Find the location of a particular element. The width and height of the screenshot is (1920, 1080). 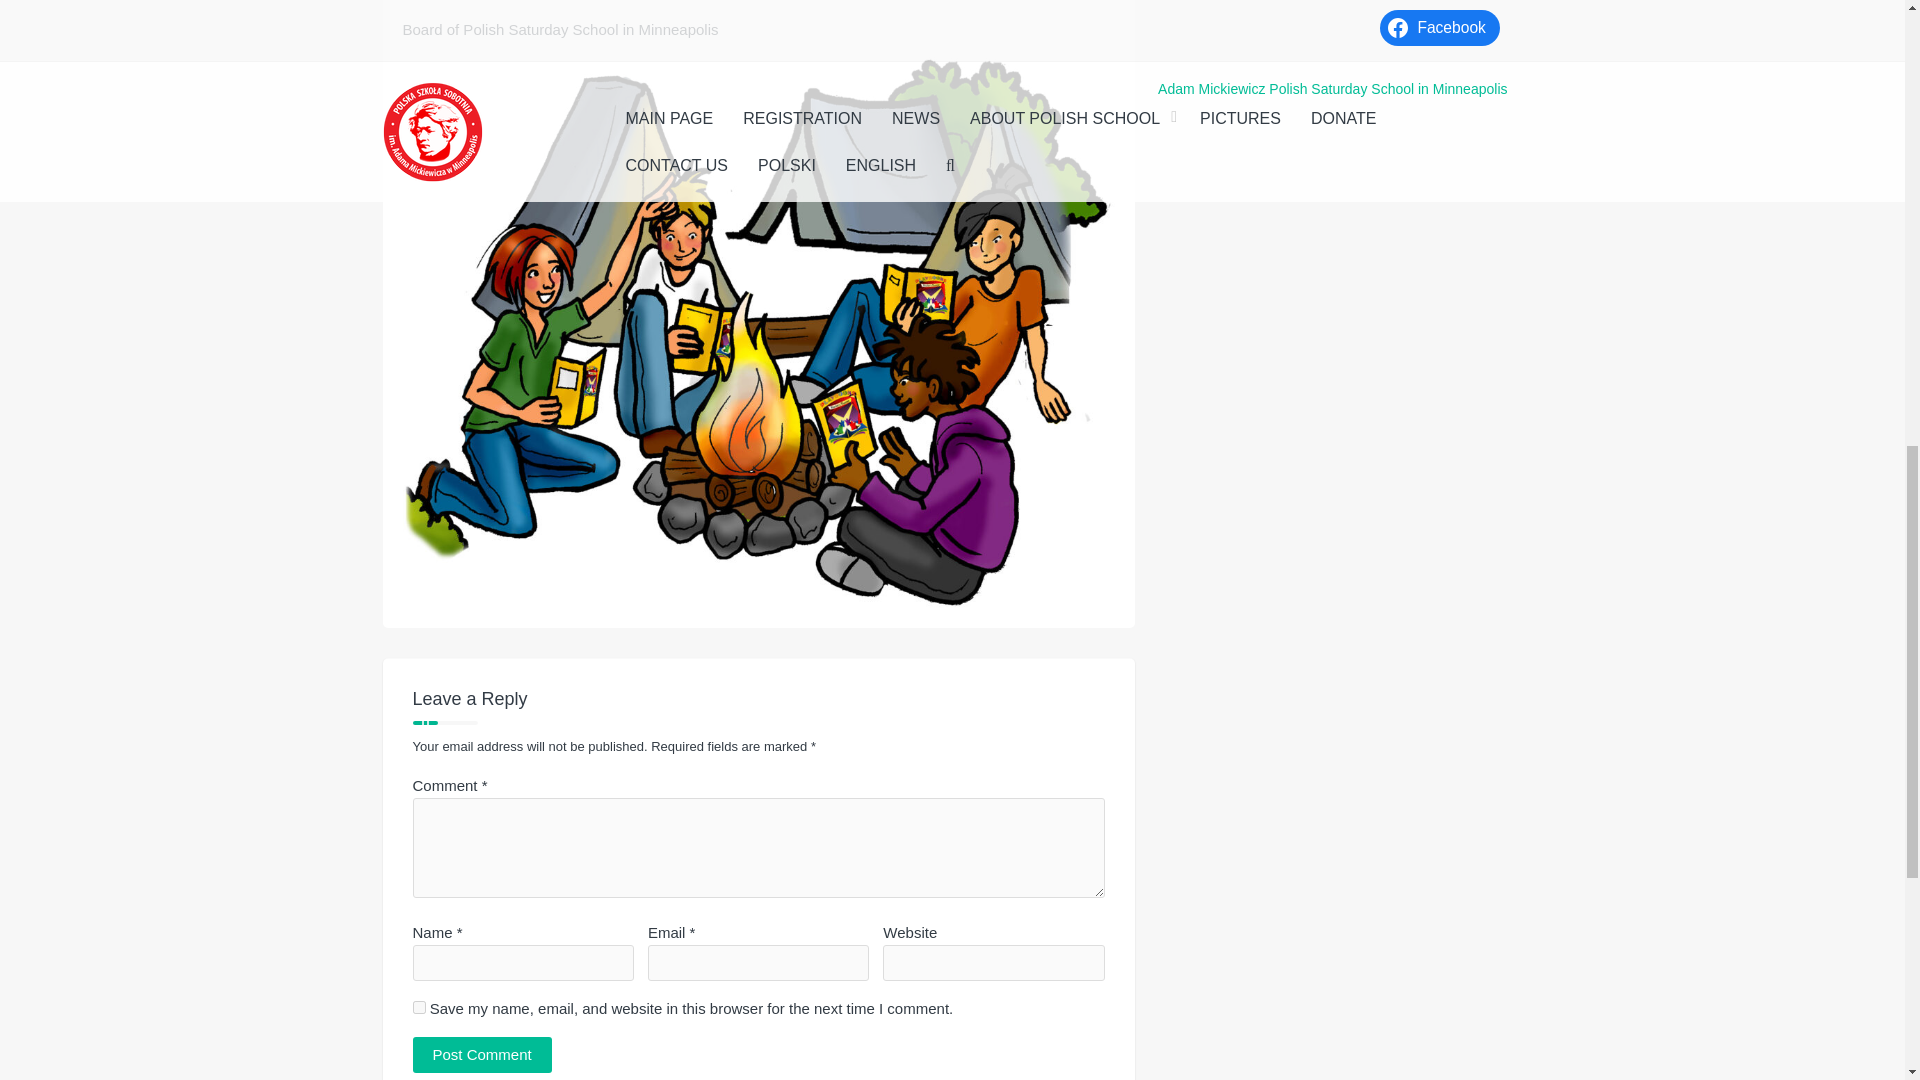

yes is located at coordinates (418, 1008).